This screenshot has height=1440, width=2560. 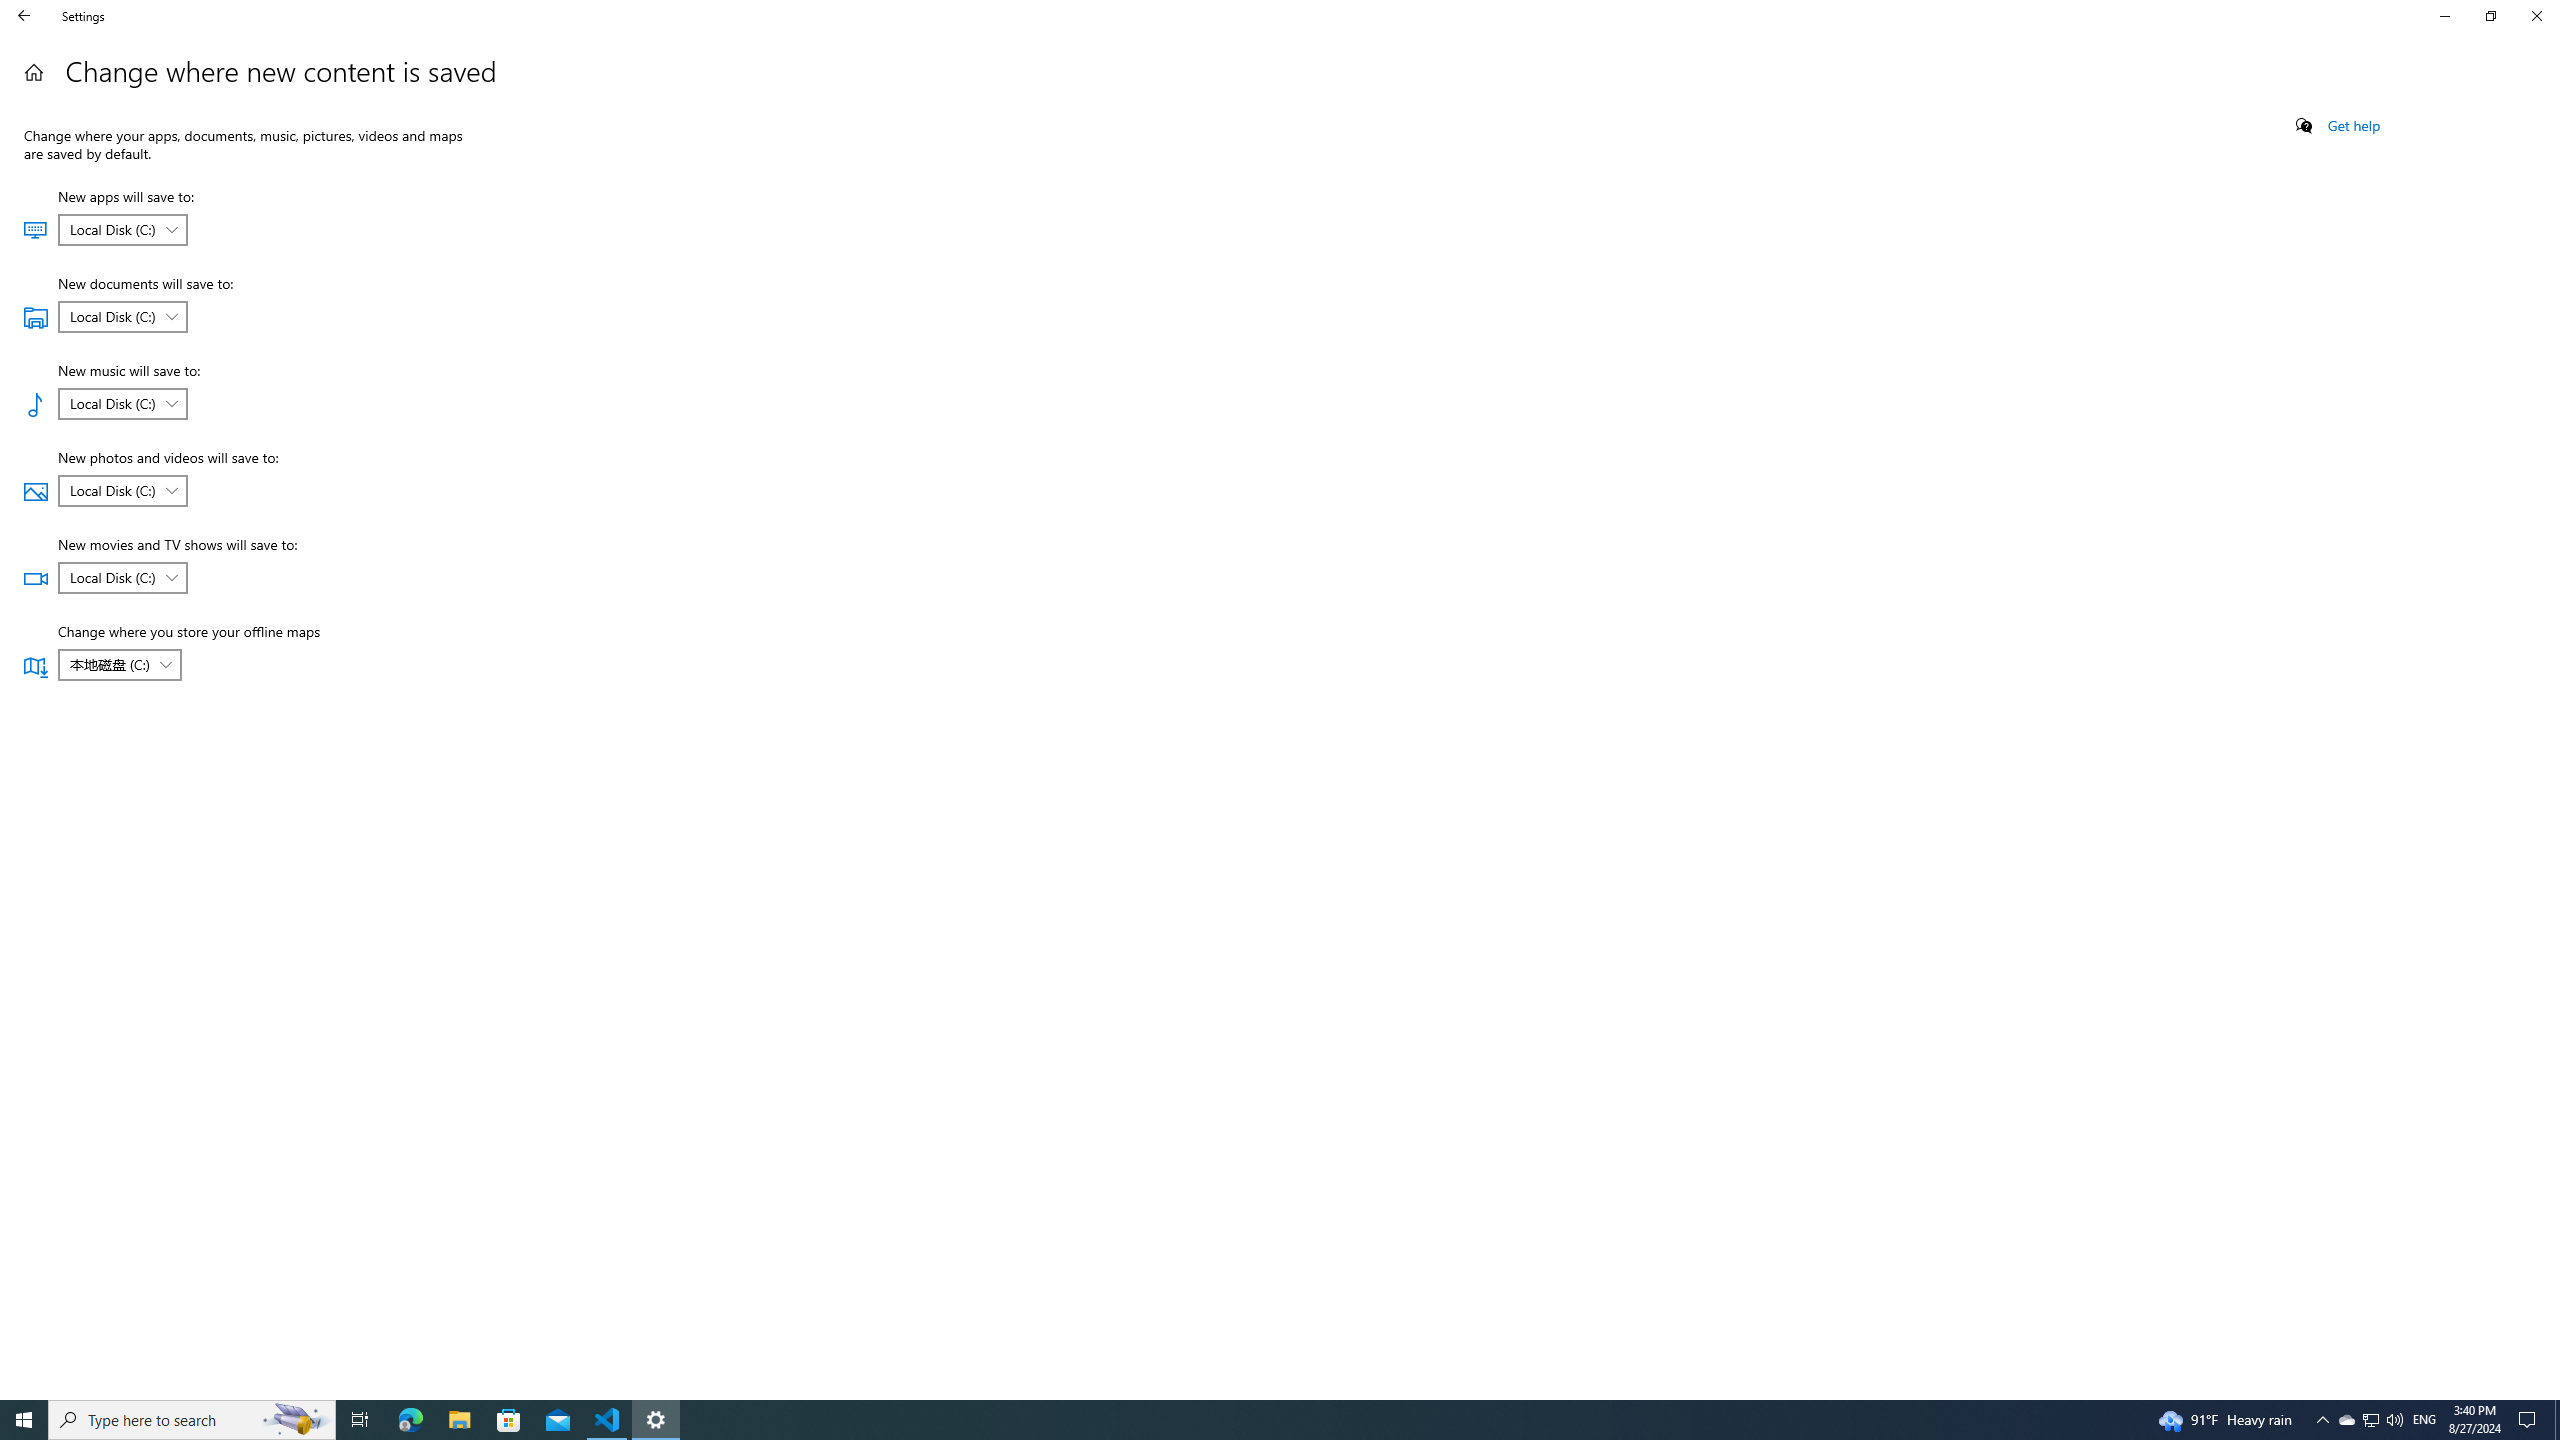 I want to click on Notification Chevron, so click(x=656, y=1420).